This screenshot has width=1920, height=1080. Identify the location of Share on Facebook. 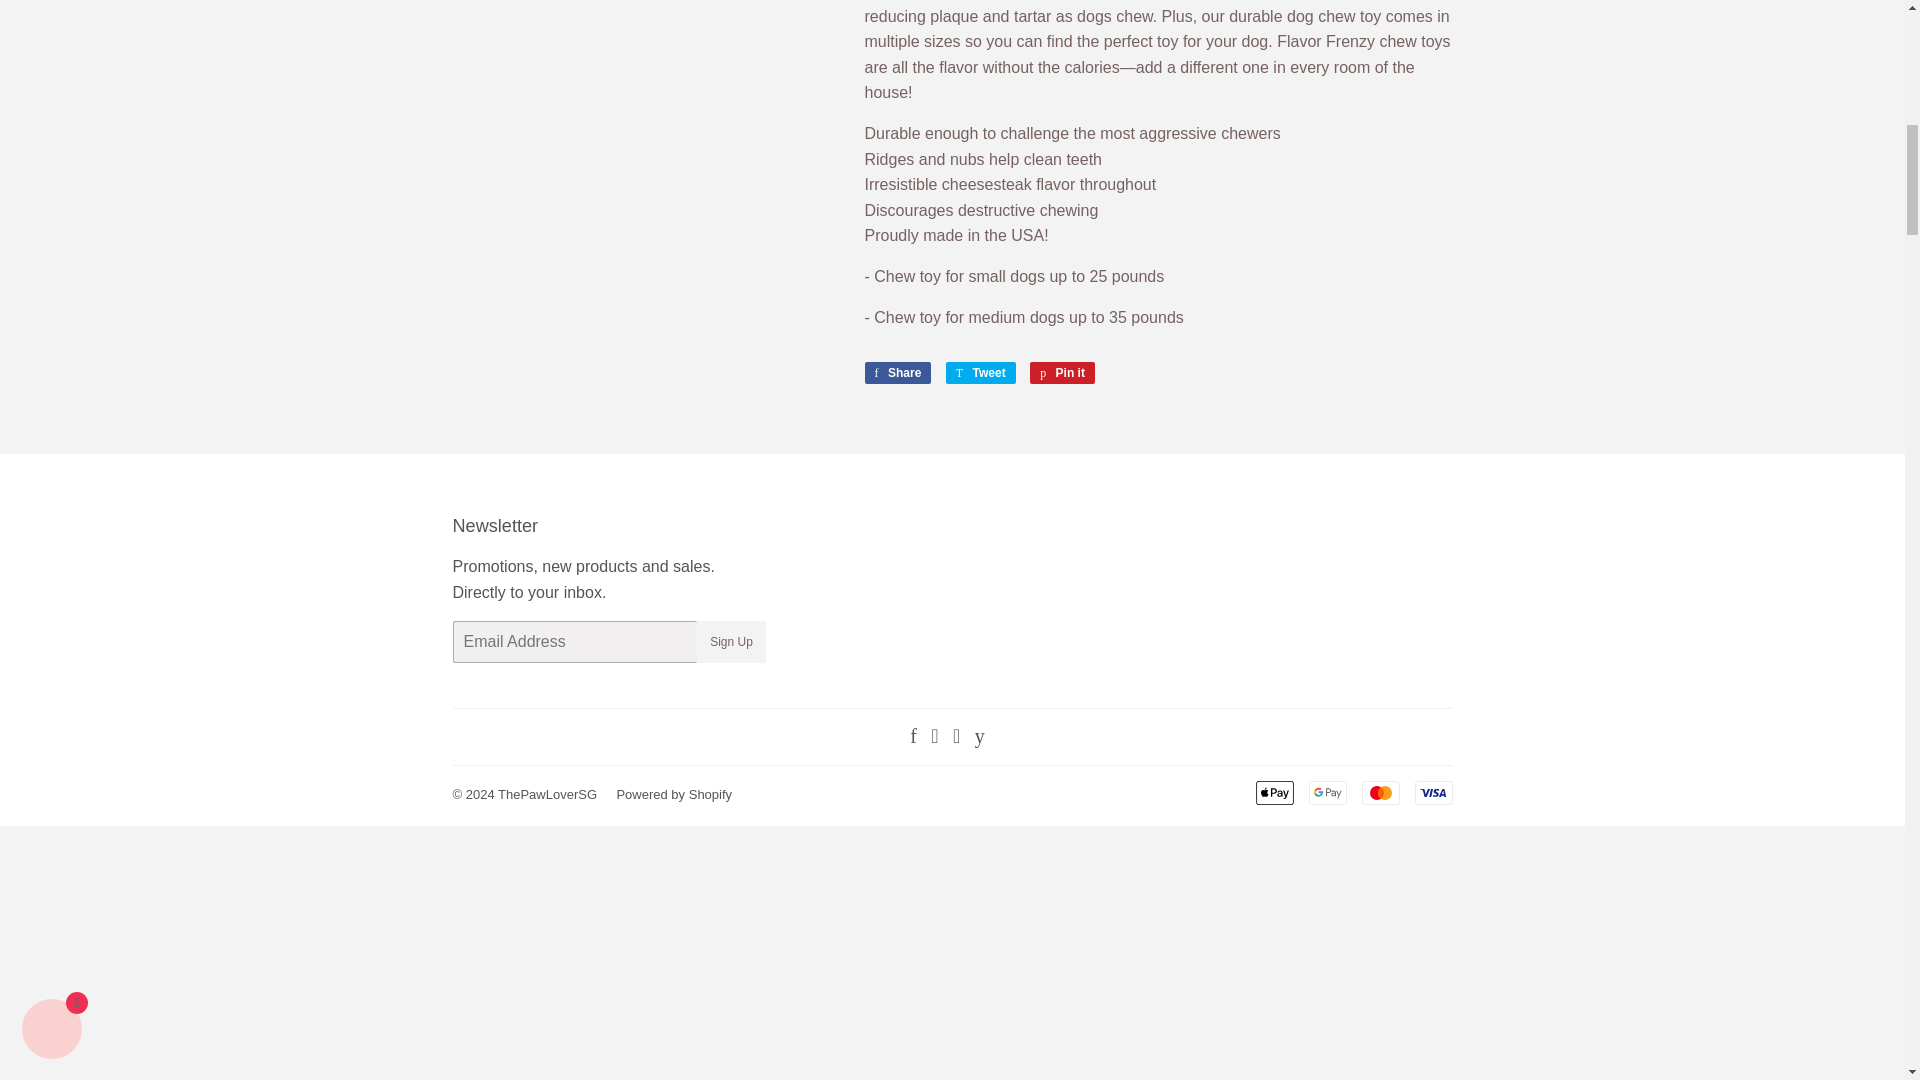
(898, 372).